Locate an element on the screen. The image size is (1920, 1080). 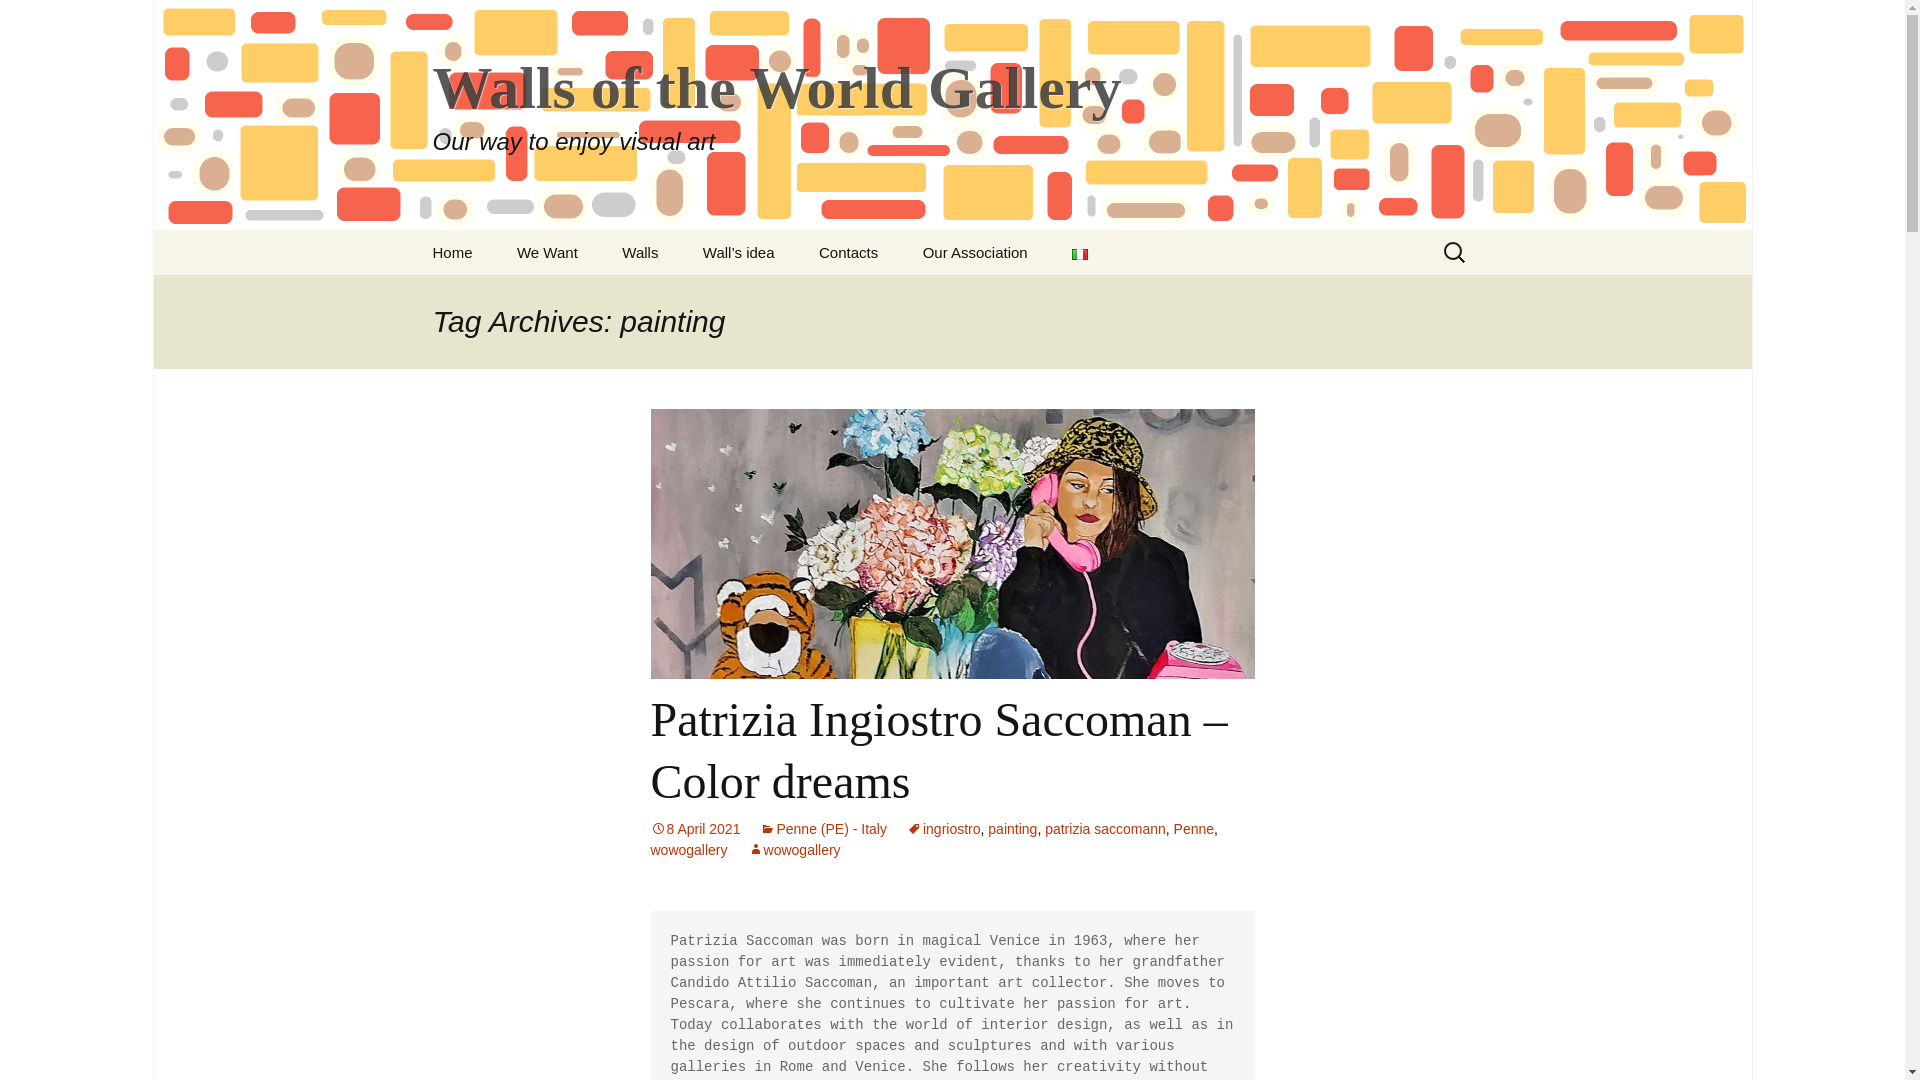
wowogallery is located at coordinates (465, 242).